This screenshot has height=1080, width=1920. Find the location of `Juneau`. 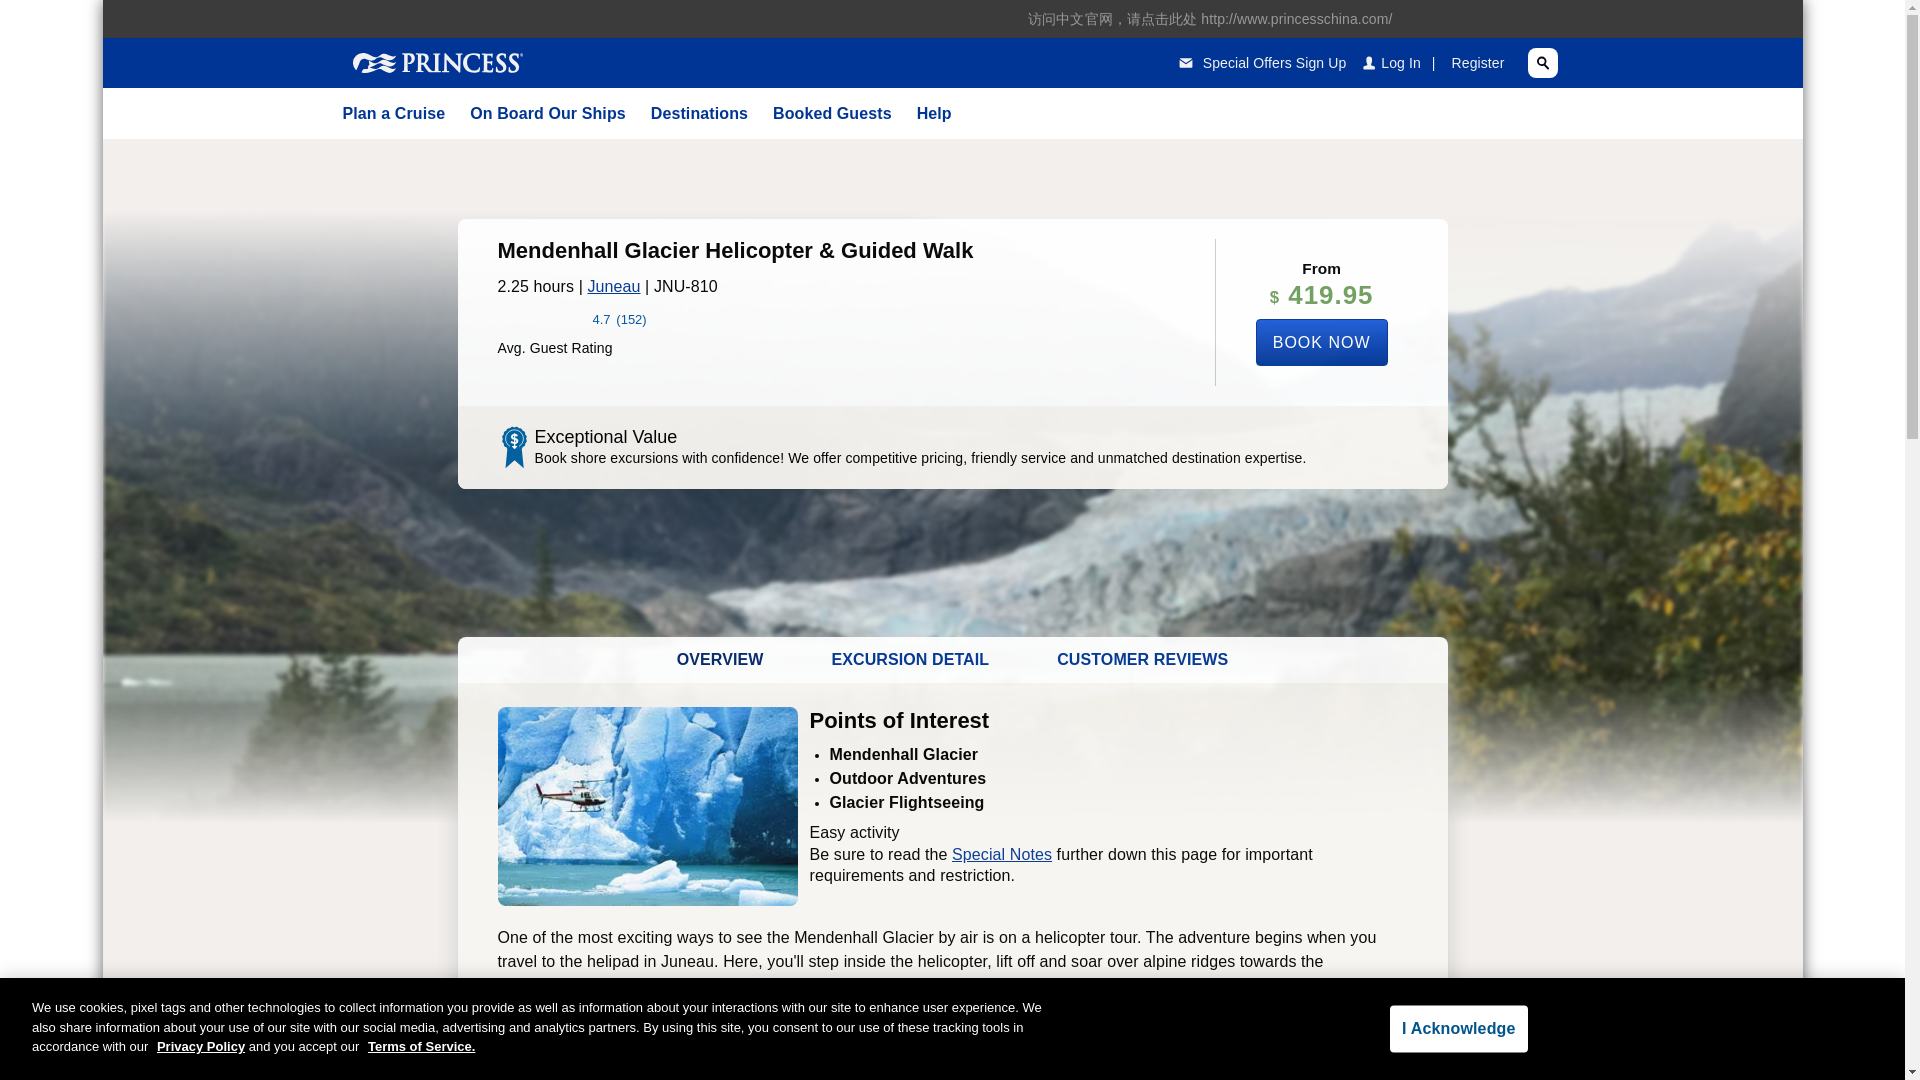

Juneau is located at coordinates (613, 286).